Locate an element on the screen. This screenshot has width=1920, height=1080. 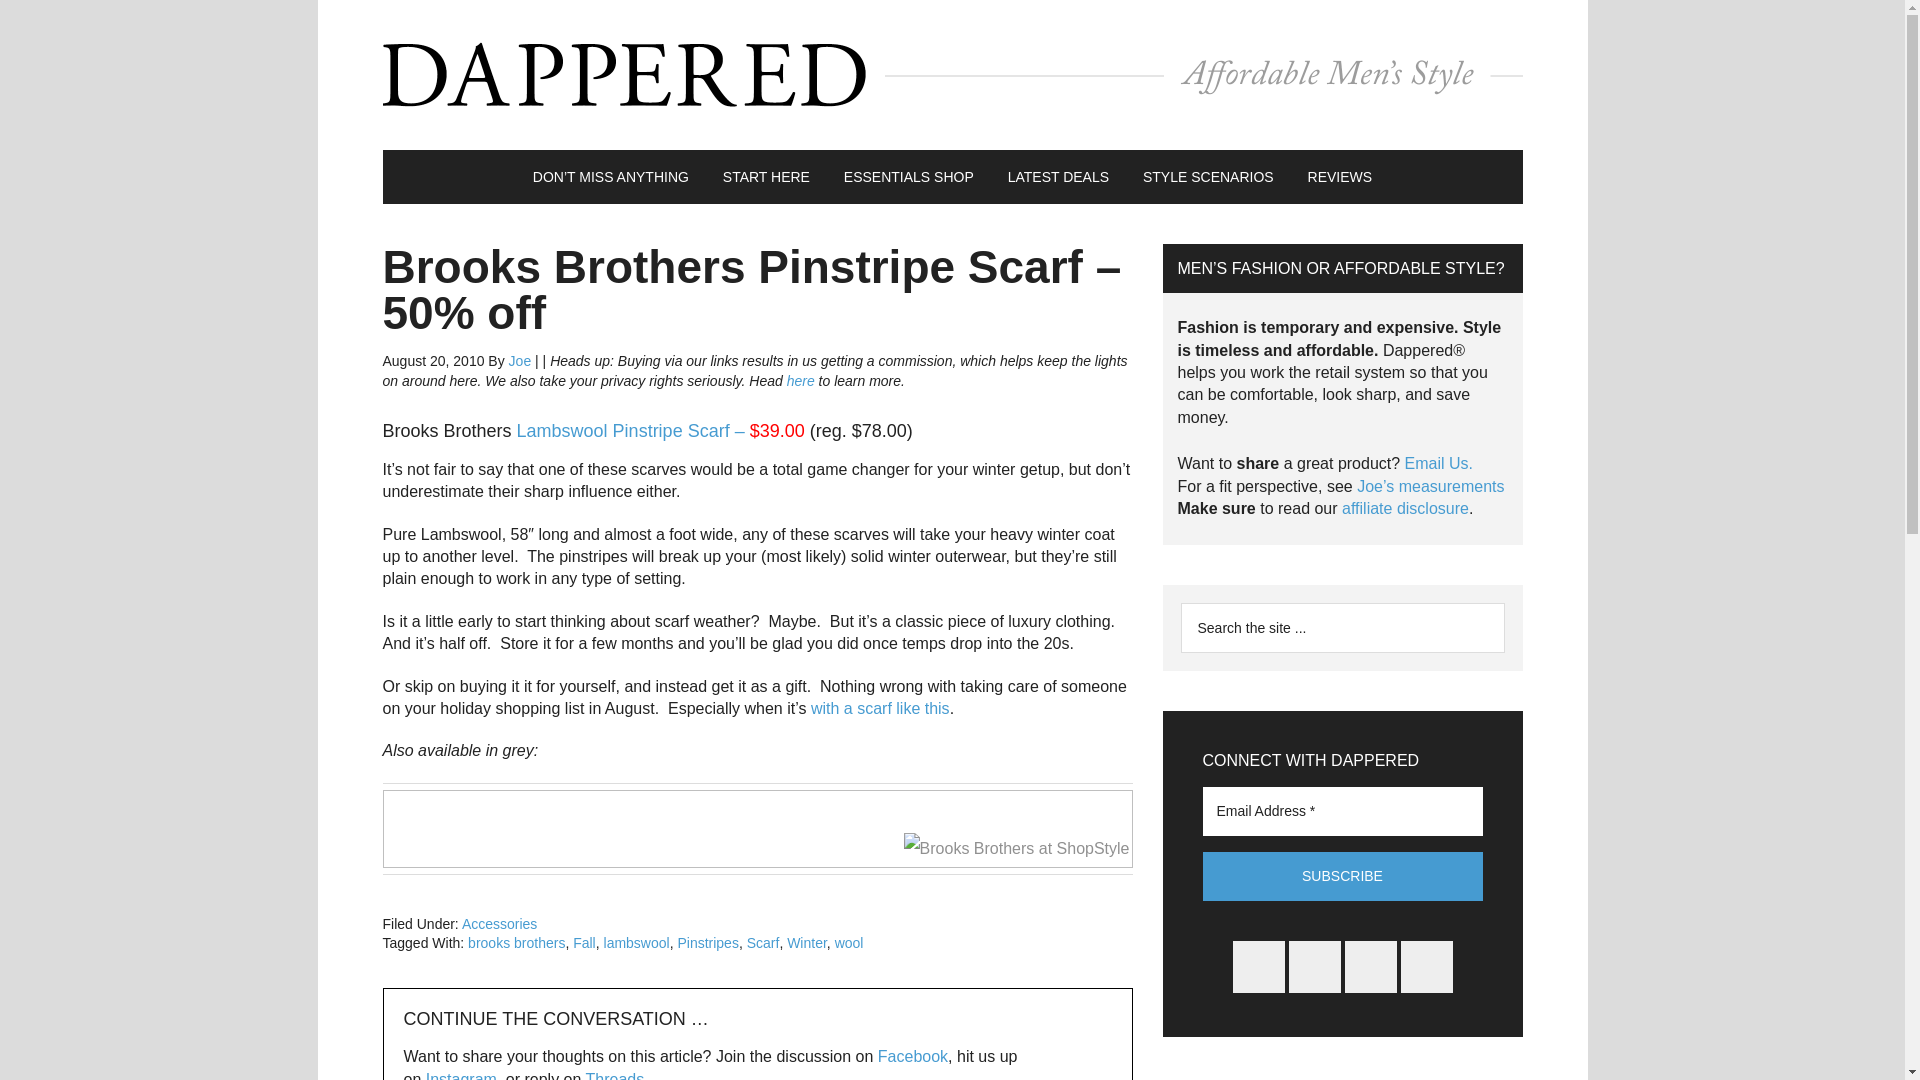
Scarf is located at coordinates (762, 943).